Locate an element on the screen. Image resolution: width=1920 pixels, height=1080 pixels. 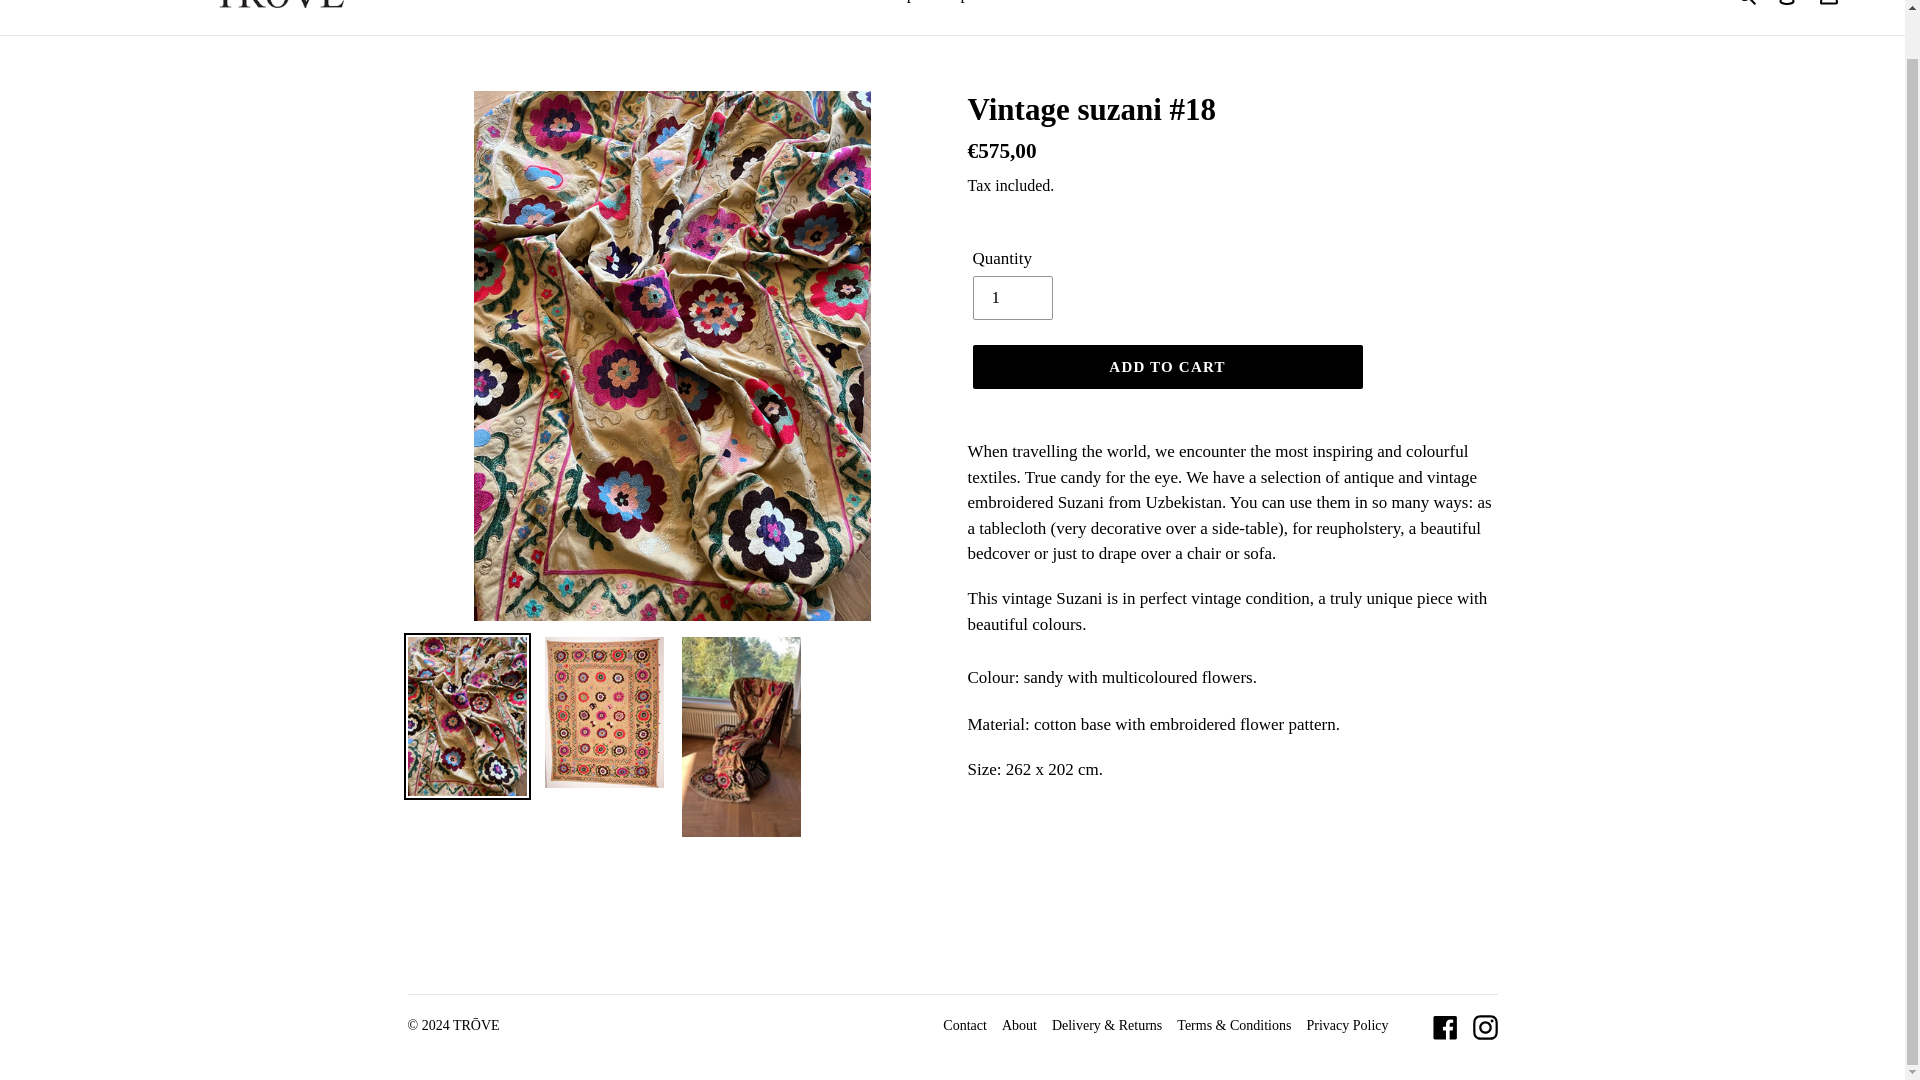
Instagram is located at coordinates (1484, 1028).